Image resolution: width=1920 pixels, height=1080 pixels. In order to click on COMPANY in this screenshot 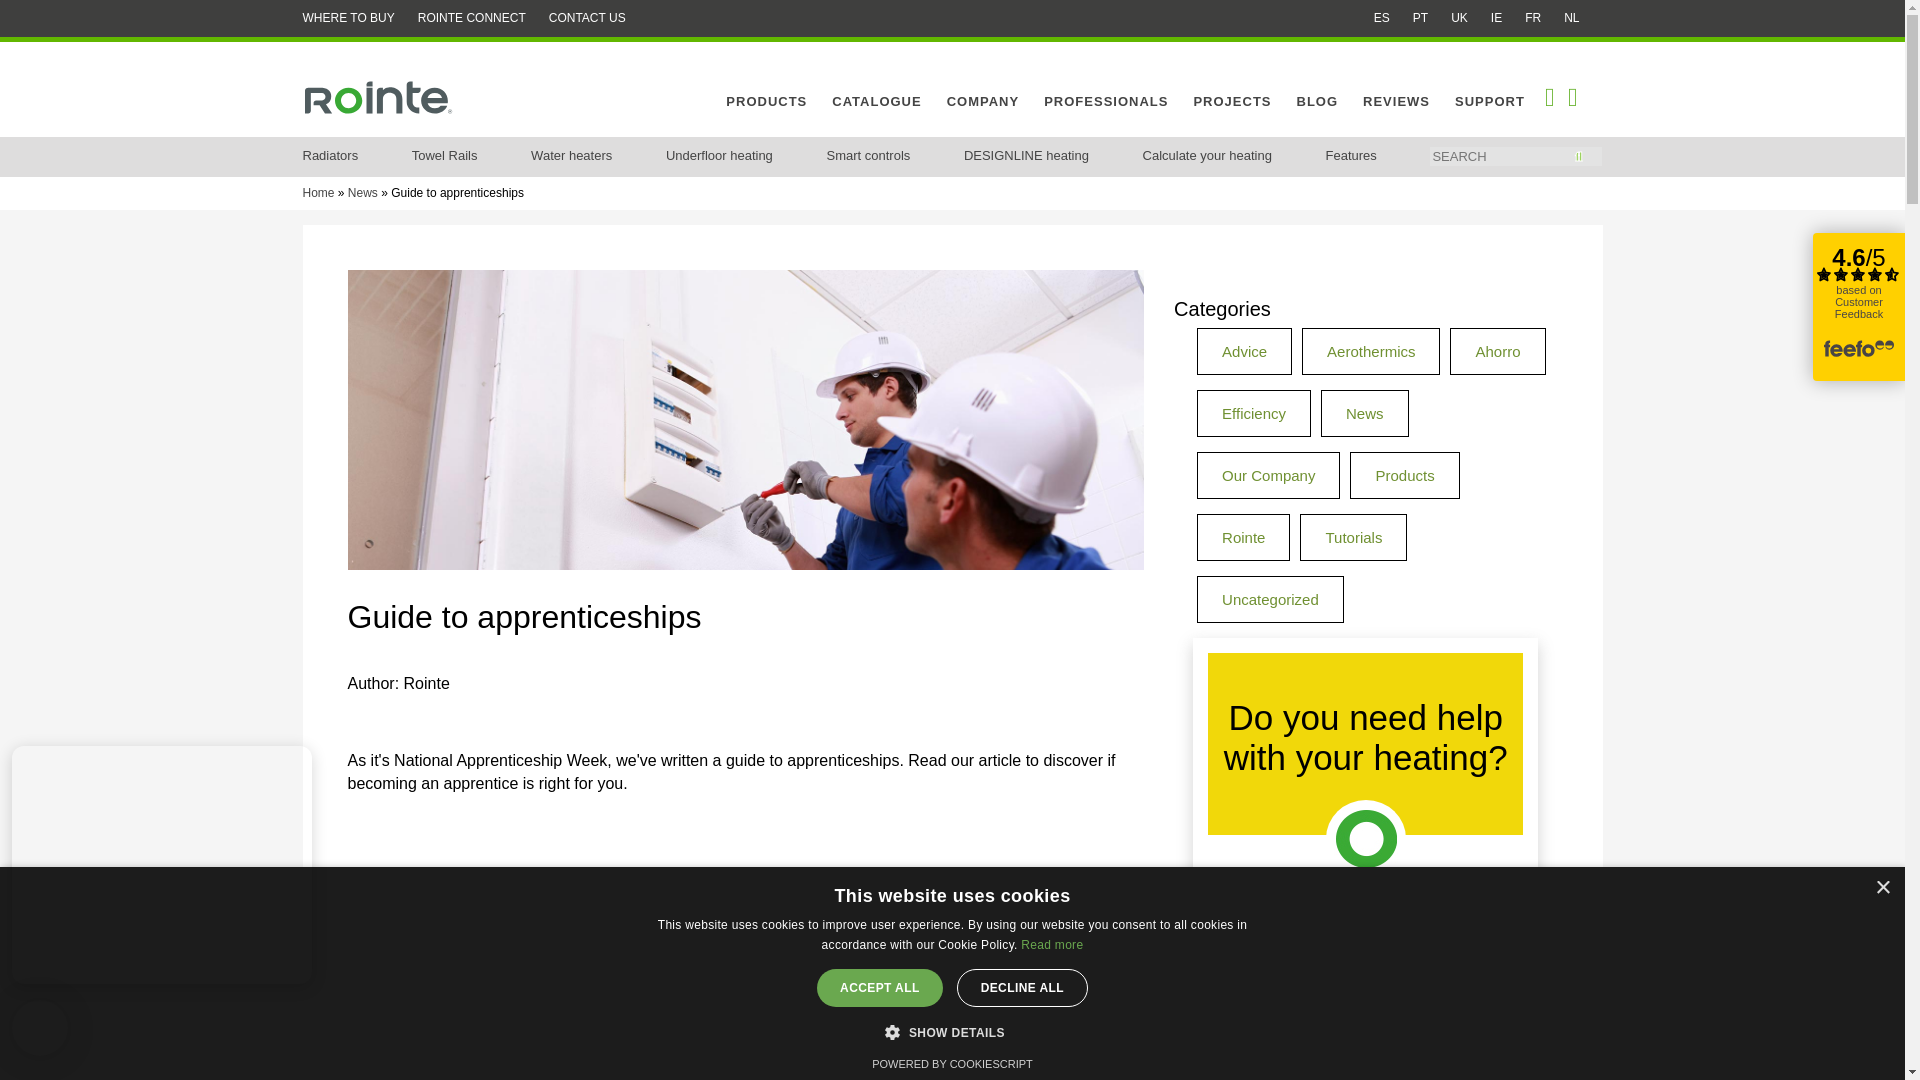, I will do `click(982, 101)`.